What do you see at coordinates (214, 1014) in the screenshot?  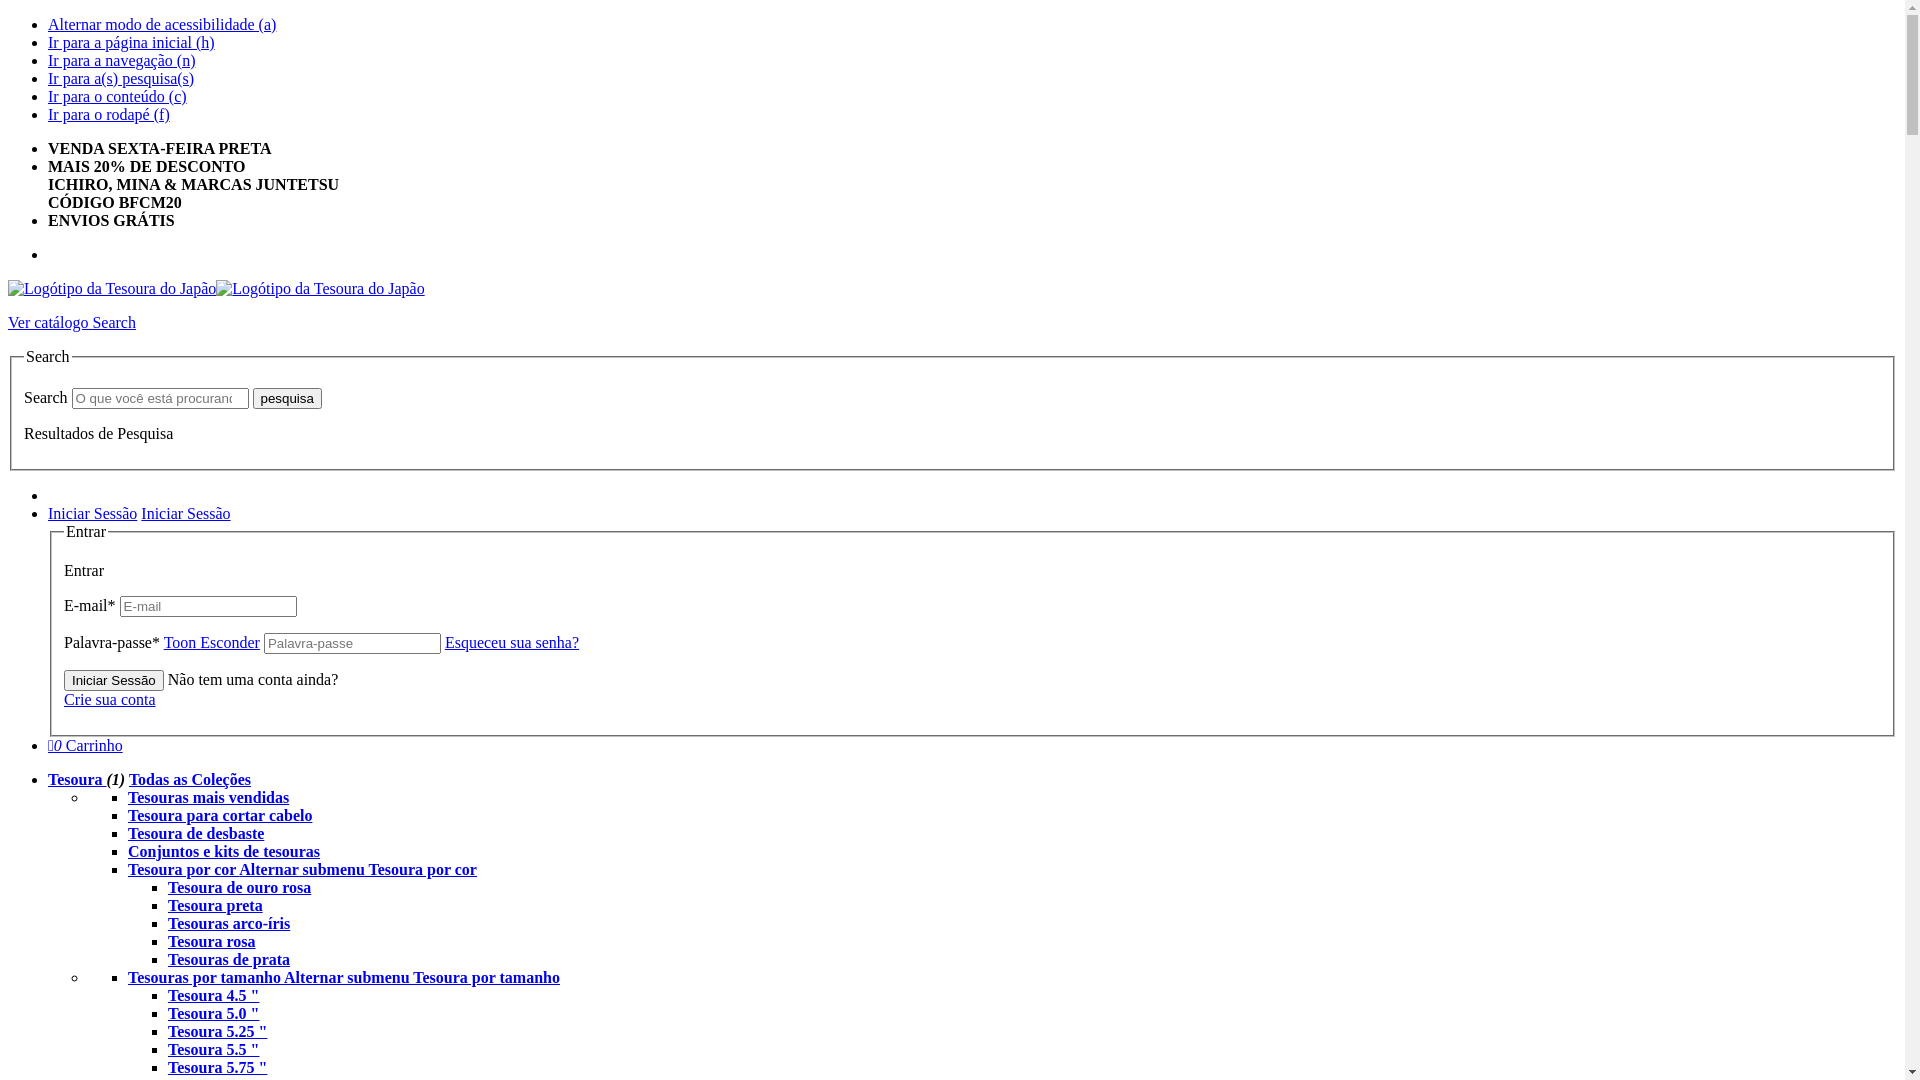 I see `Tesoura 5.0 "` at bounding box center [214, 1014].